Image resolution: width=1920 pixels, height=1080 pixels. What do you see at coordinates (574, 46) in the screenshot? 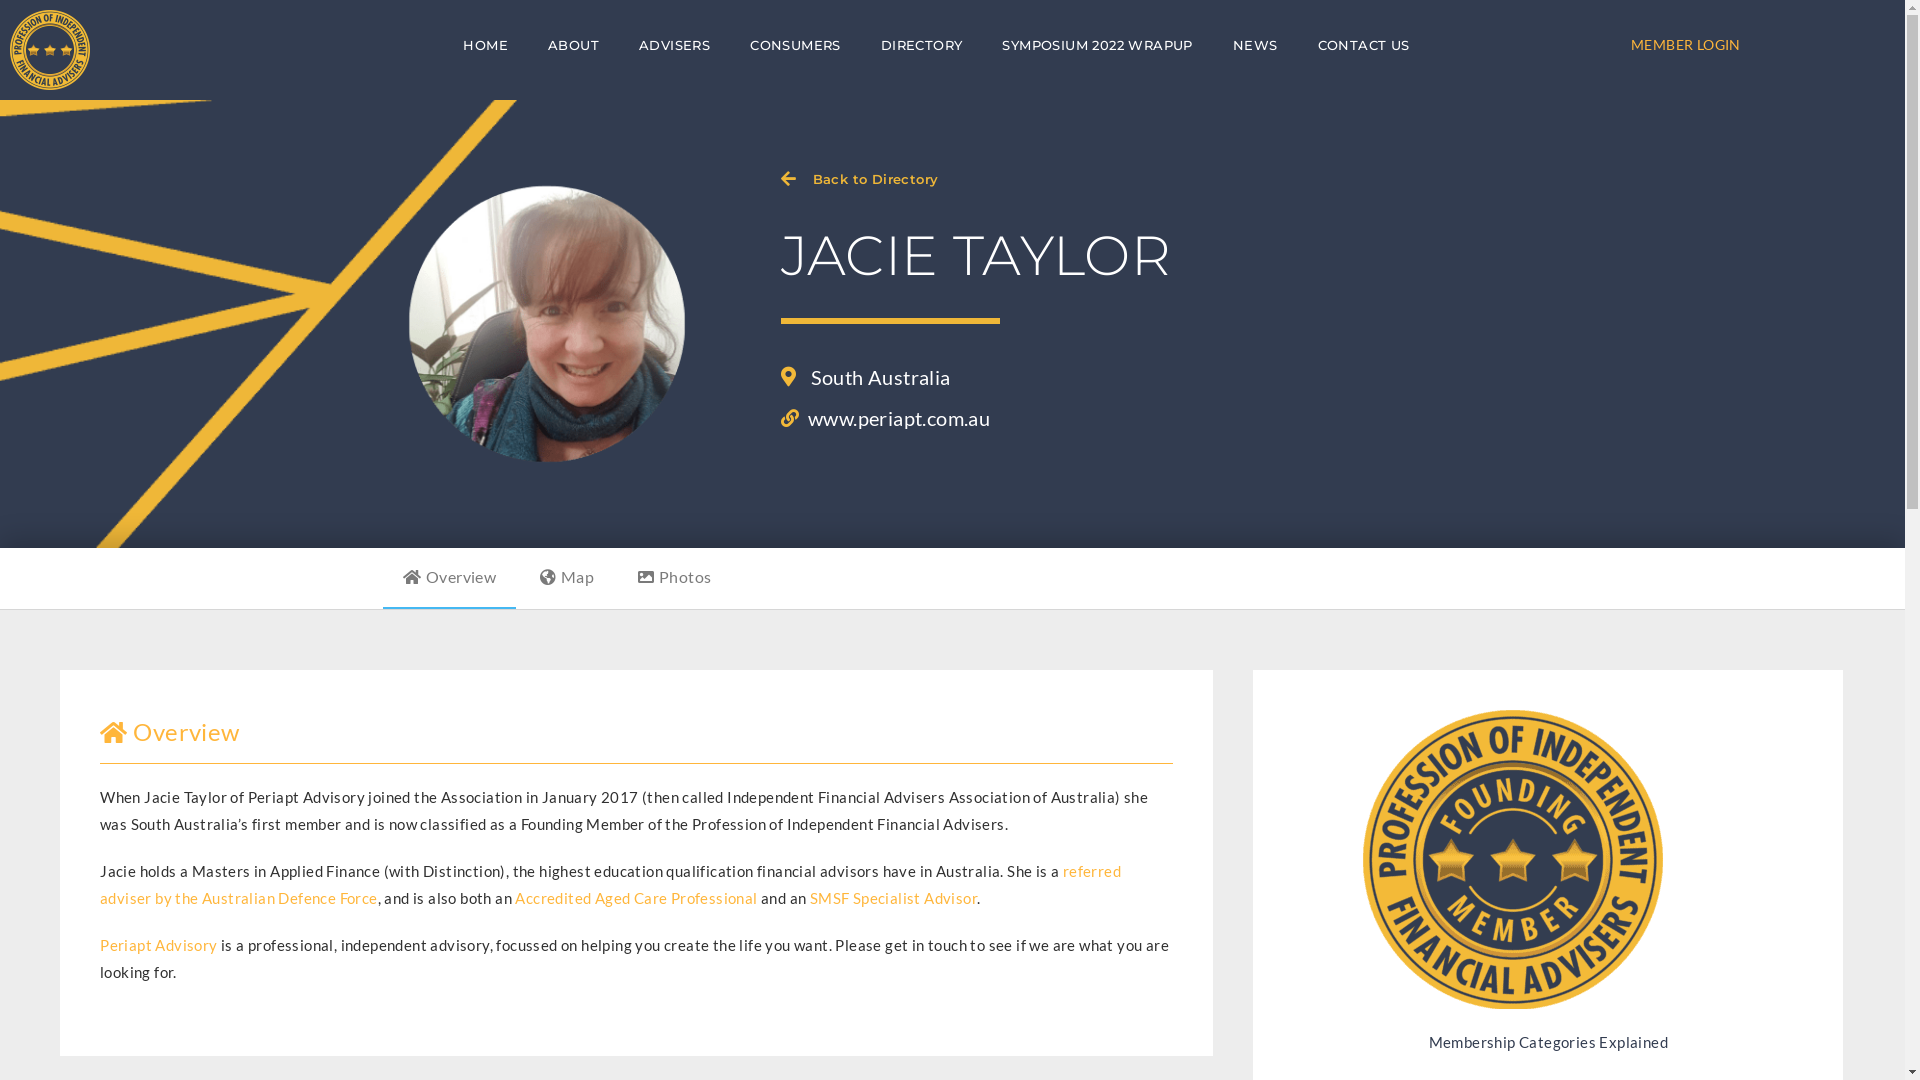
I see `ABOUT` at bounding box center [574, 46].